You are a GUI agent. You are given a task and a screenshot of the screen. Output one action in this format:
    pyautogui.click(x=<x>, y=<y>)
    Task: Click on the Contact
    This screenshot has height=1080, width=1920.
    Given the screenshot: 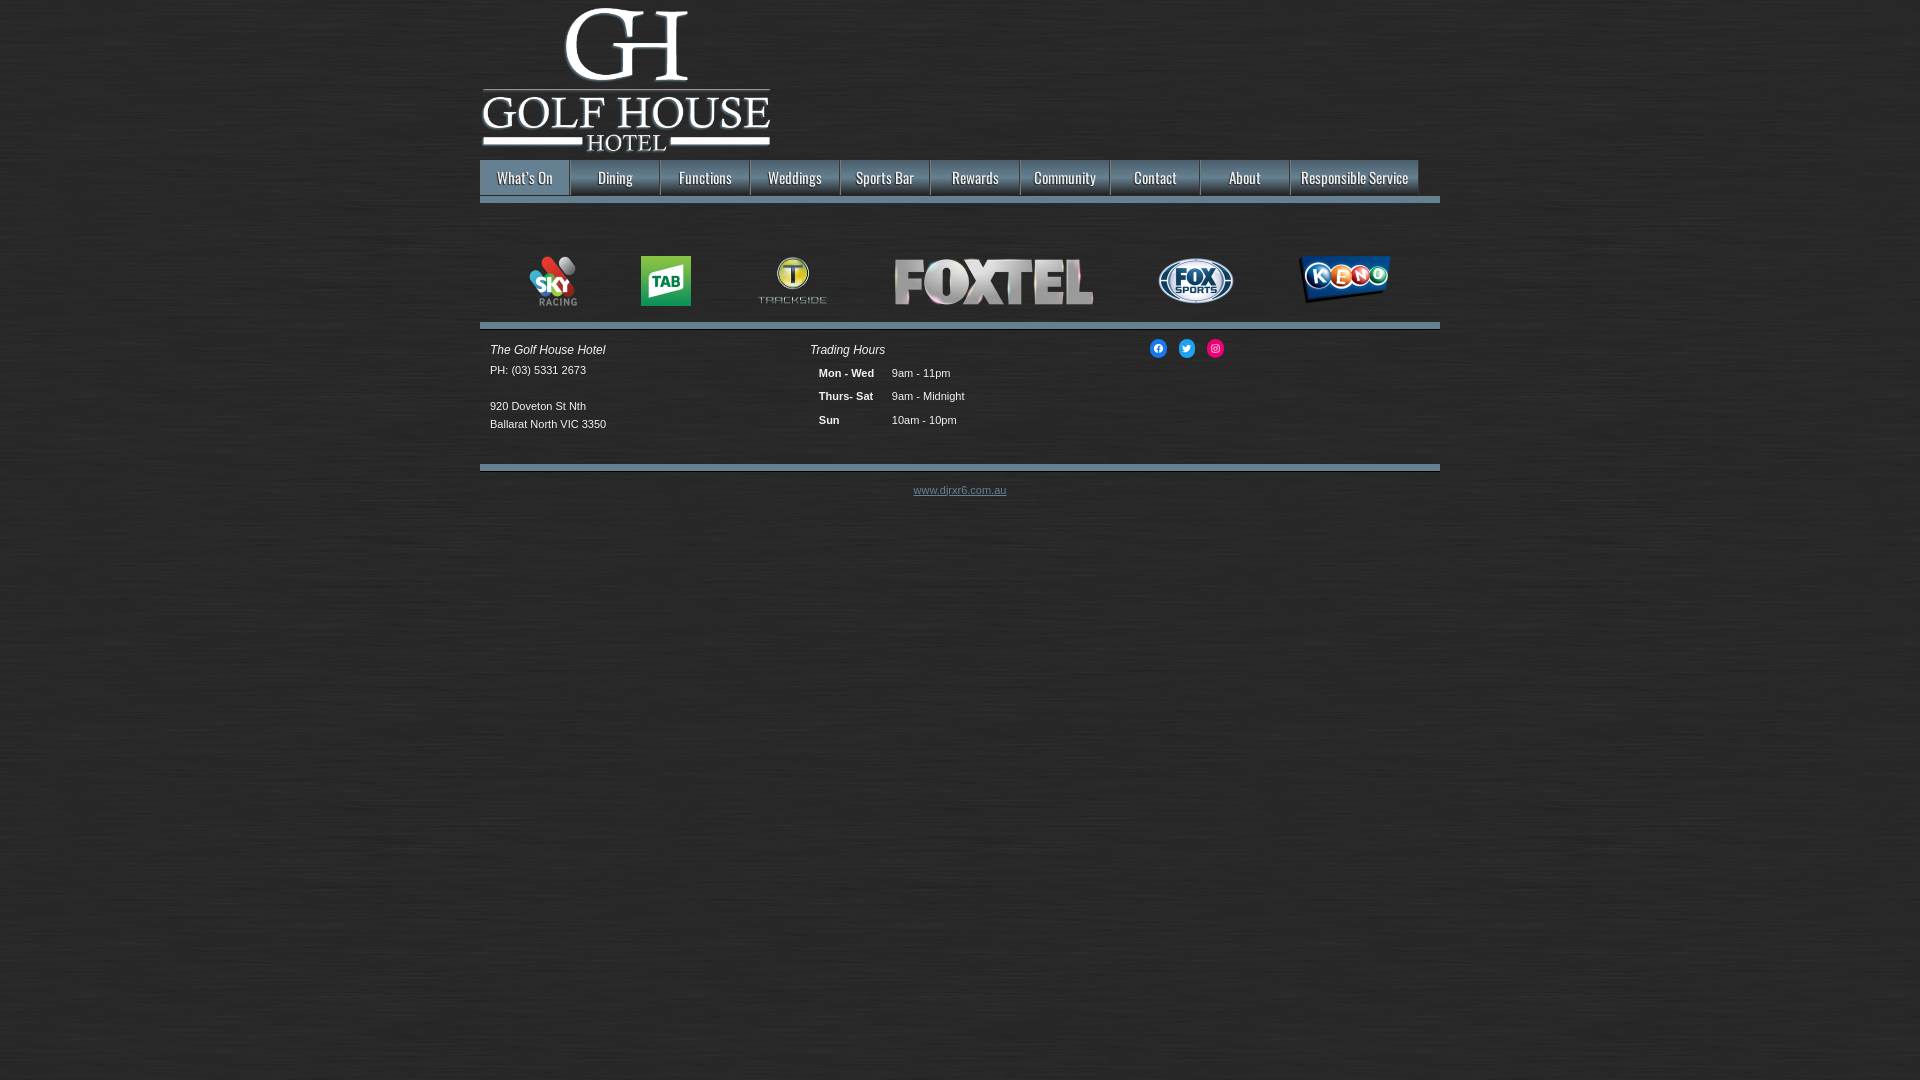 What is the action you would take?
    pyautogui.click(x=1155, y=178)
    